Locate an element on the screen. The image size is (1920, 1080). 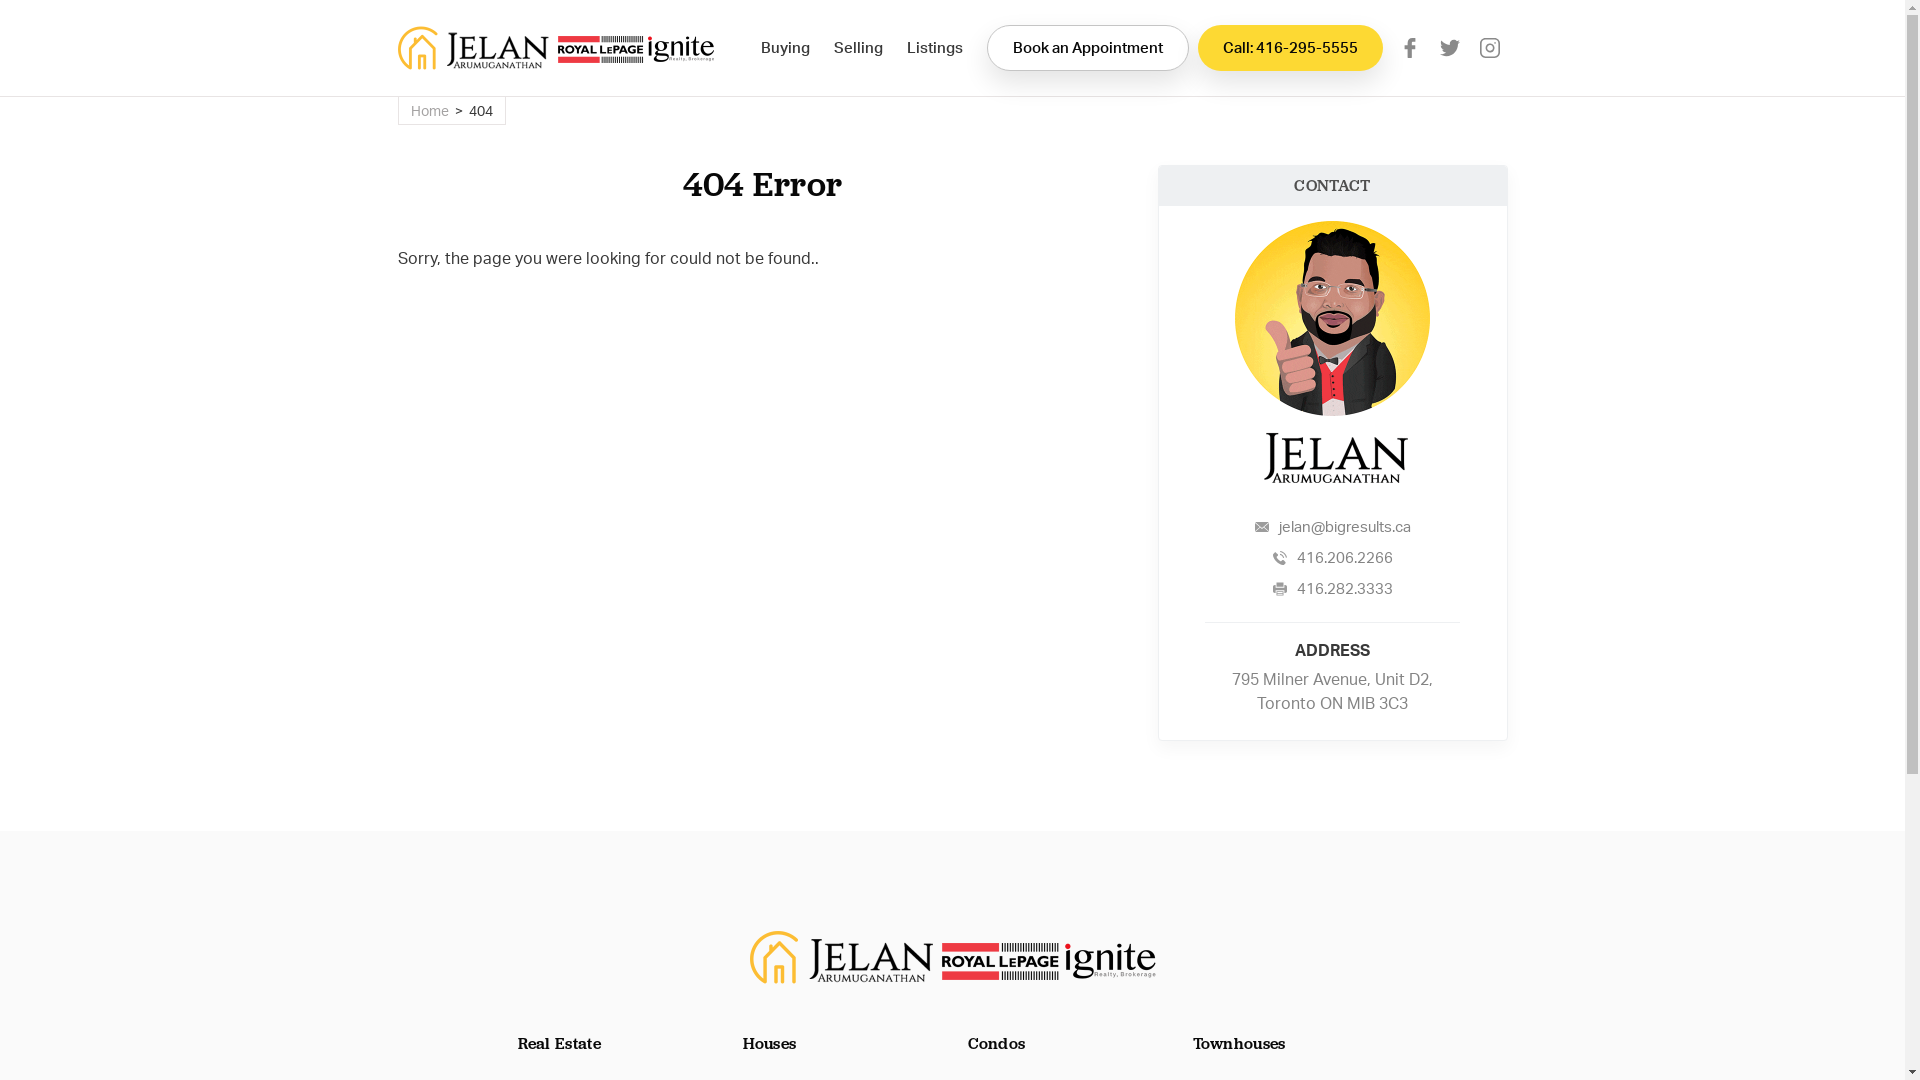
Twitter is located at coordinates (1450, 48).